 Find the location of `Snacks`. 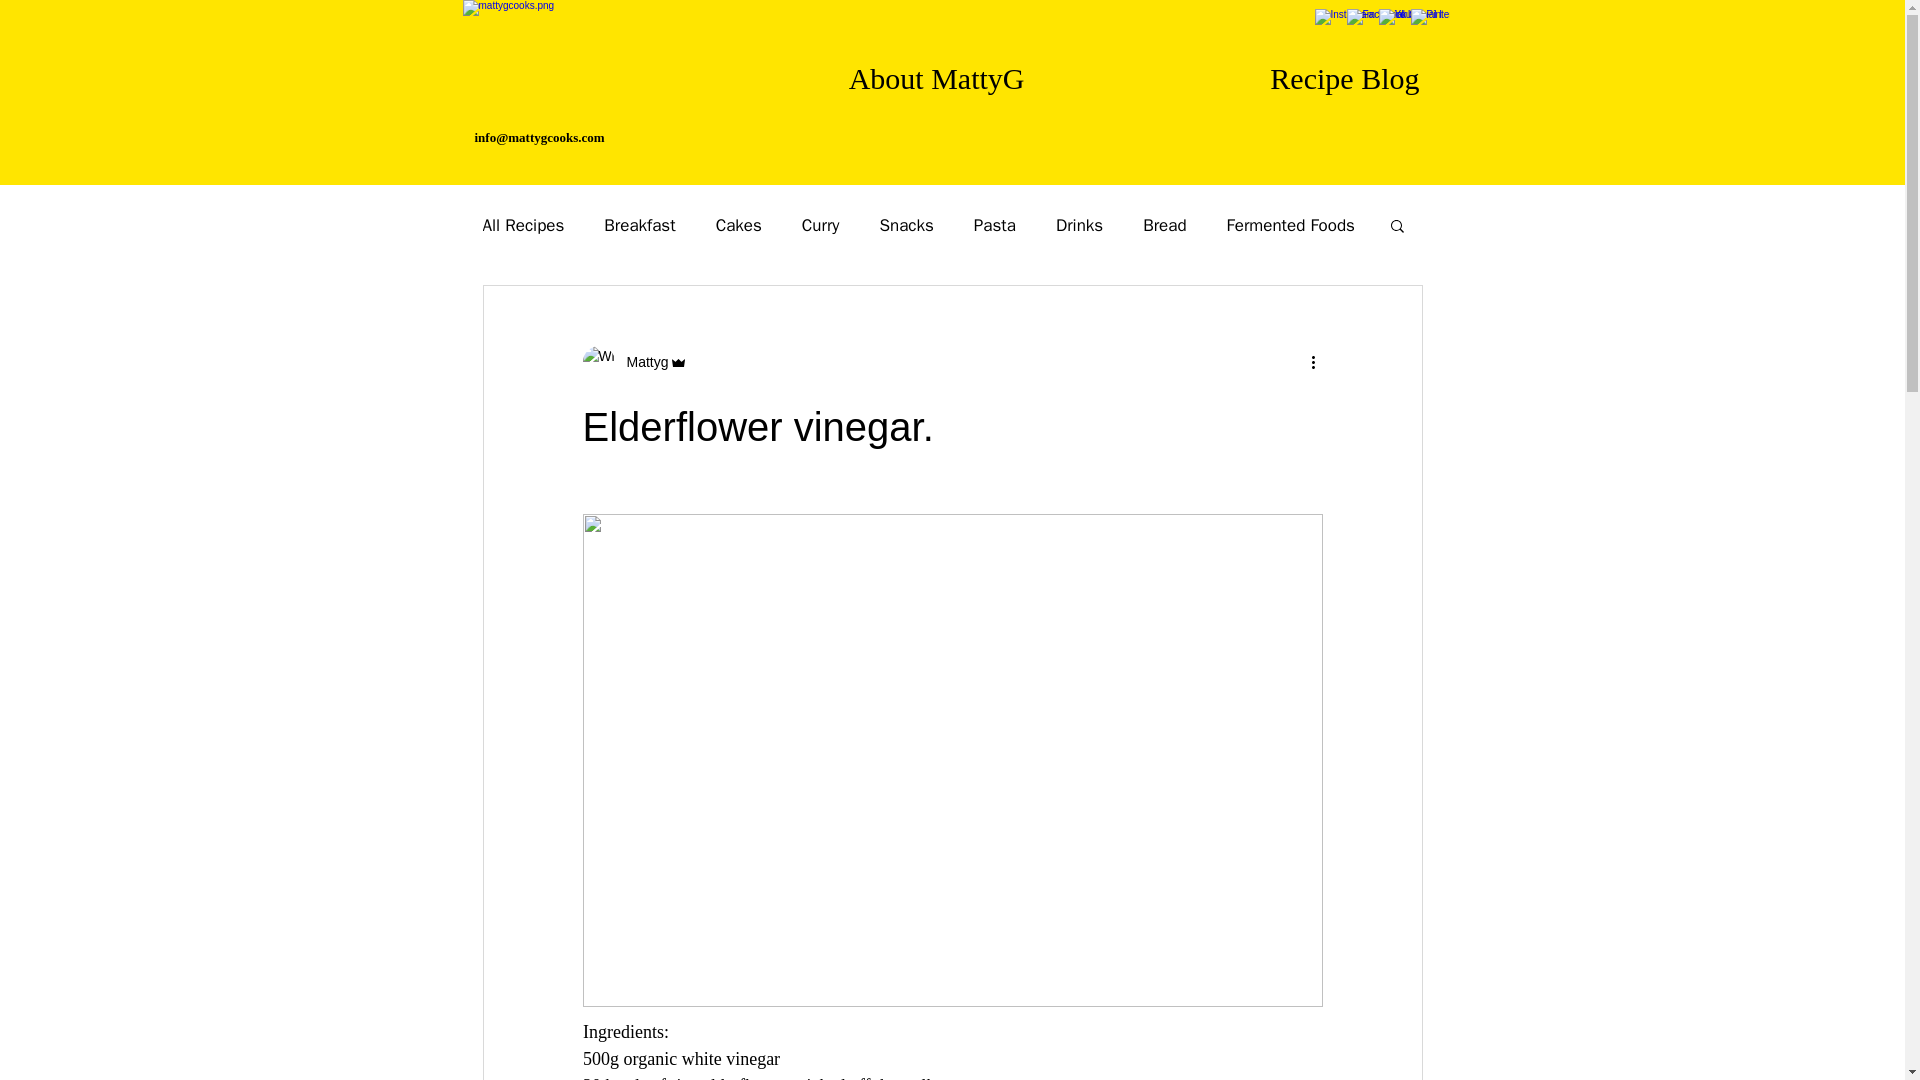

Snacks is located at coordinates (906, 224).